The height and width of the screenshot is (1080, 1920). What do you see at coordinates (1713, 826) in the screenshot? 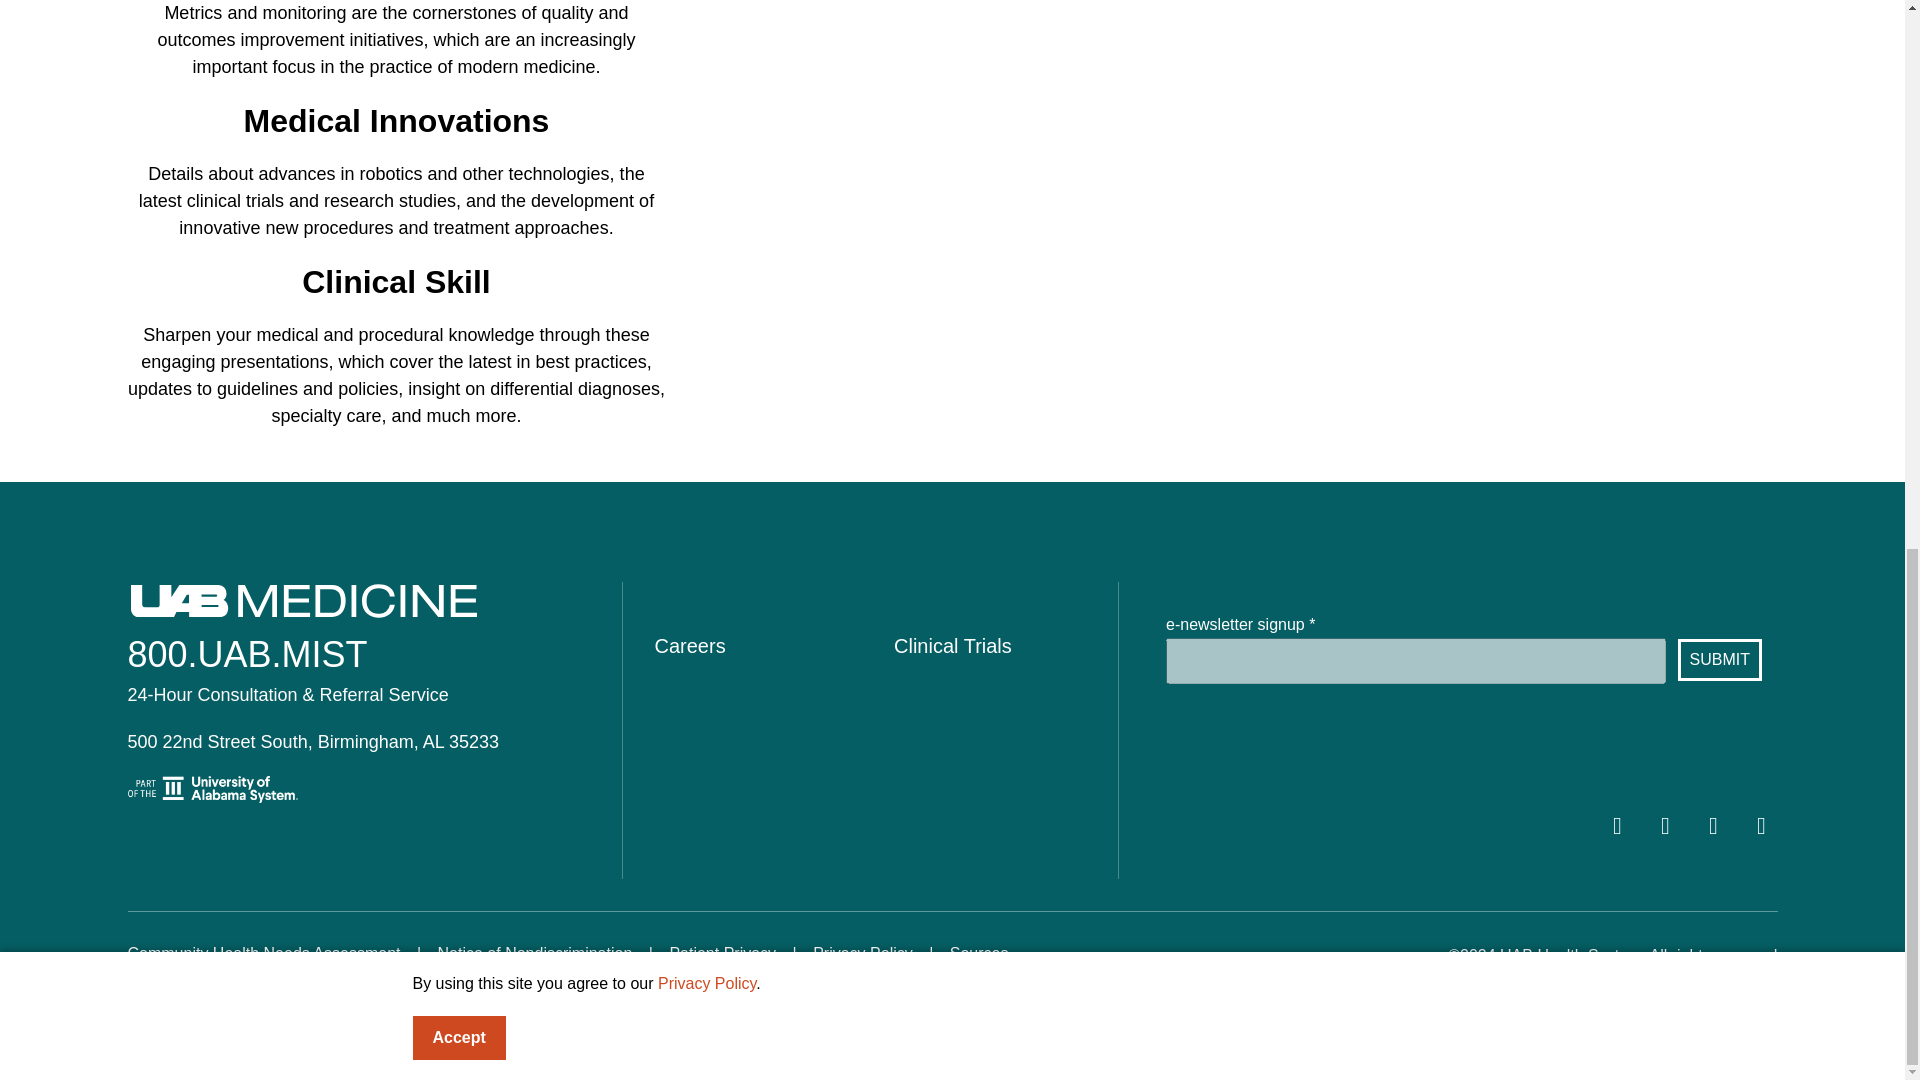
I see `YouTube` at bounding box center [1713, 826].